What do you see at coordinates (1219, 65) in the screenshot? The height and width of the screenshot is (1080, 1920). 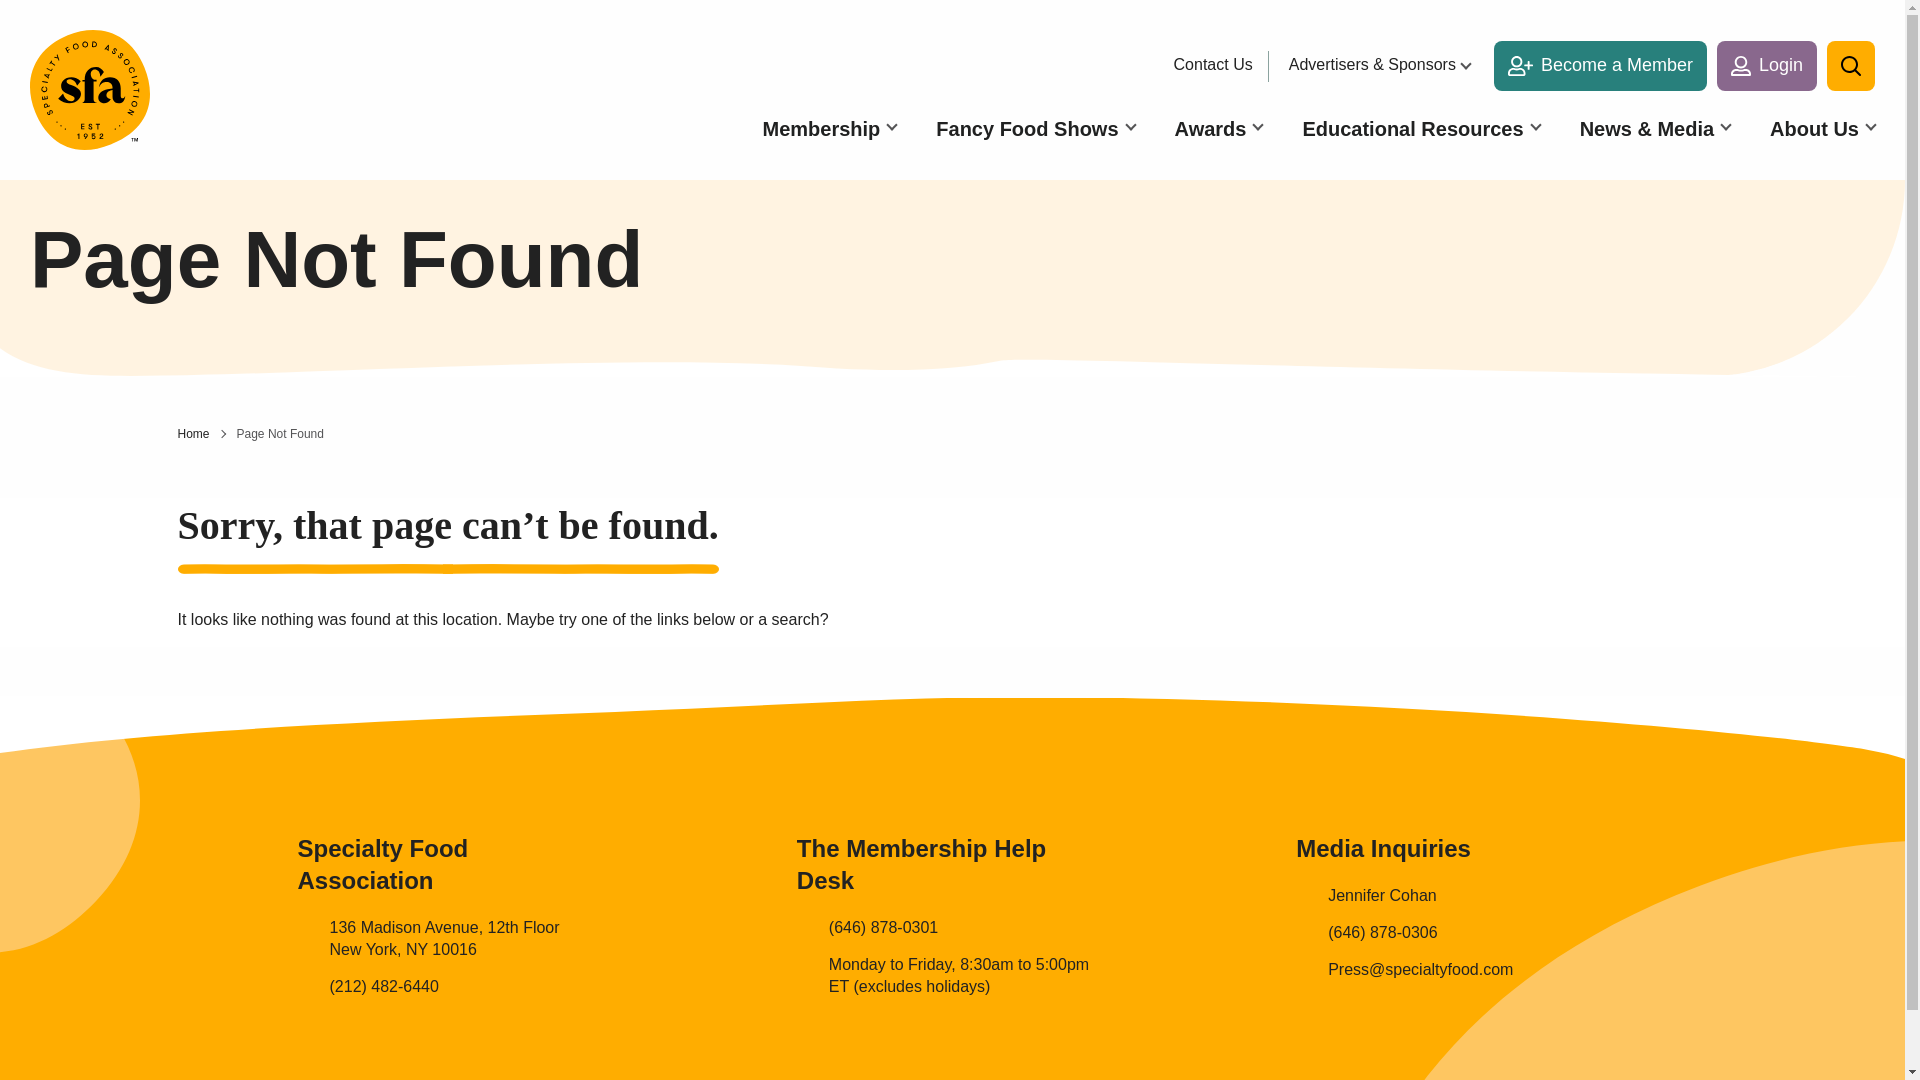 I see `Contact Us` at bounding box center [1219, 65].